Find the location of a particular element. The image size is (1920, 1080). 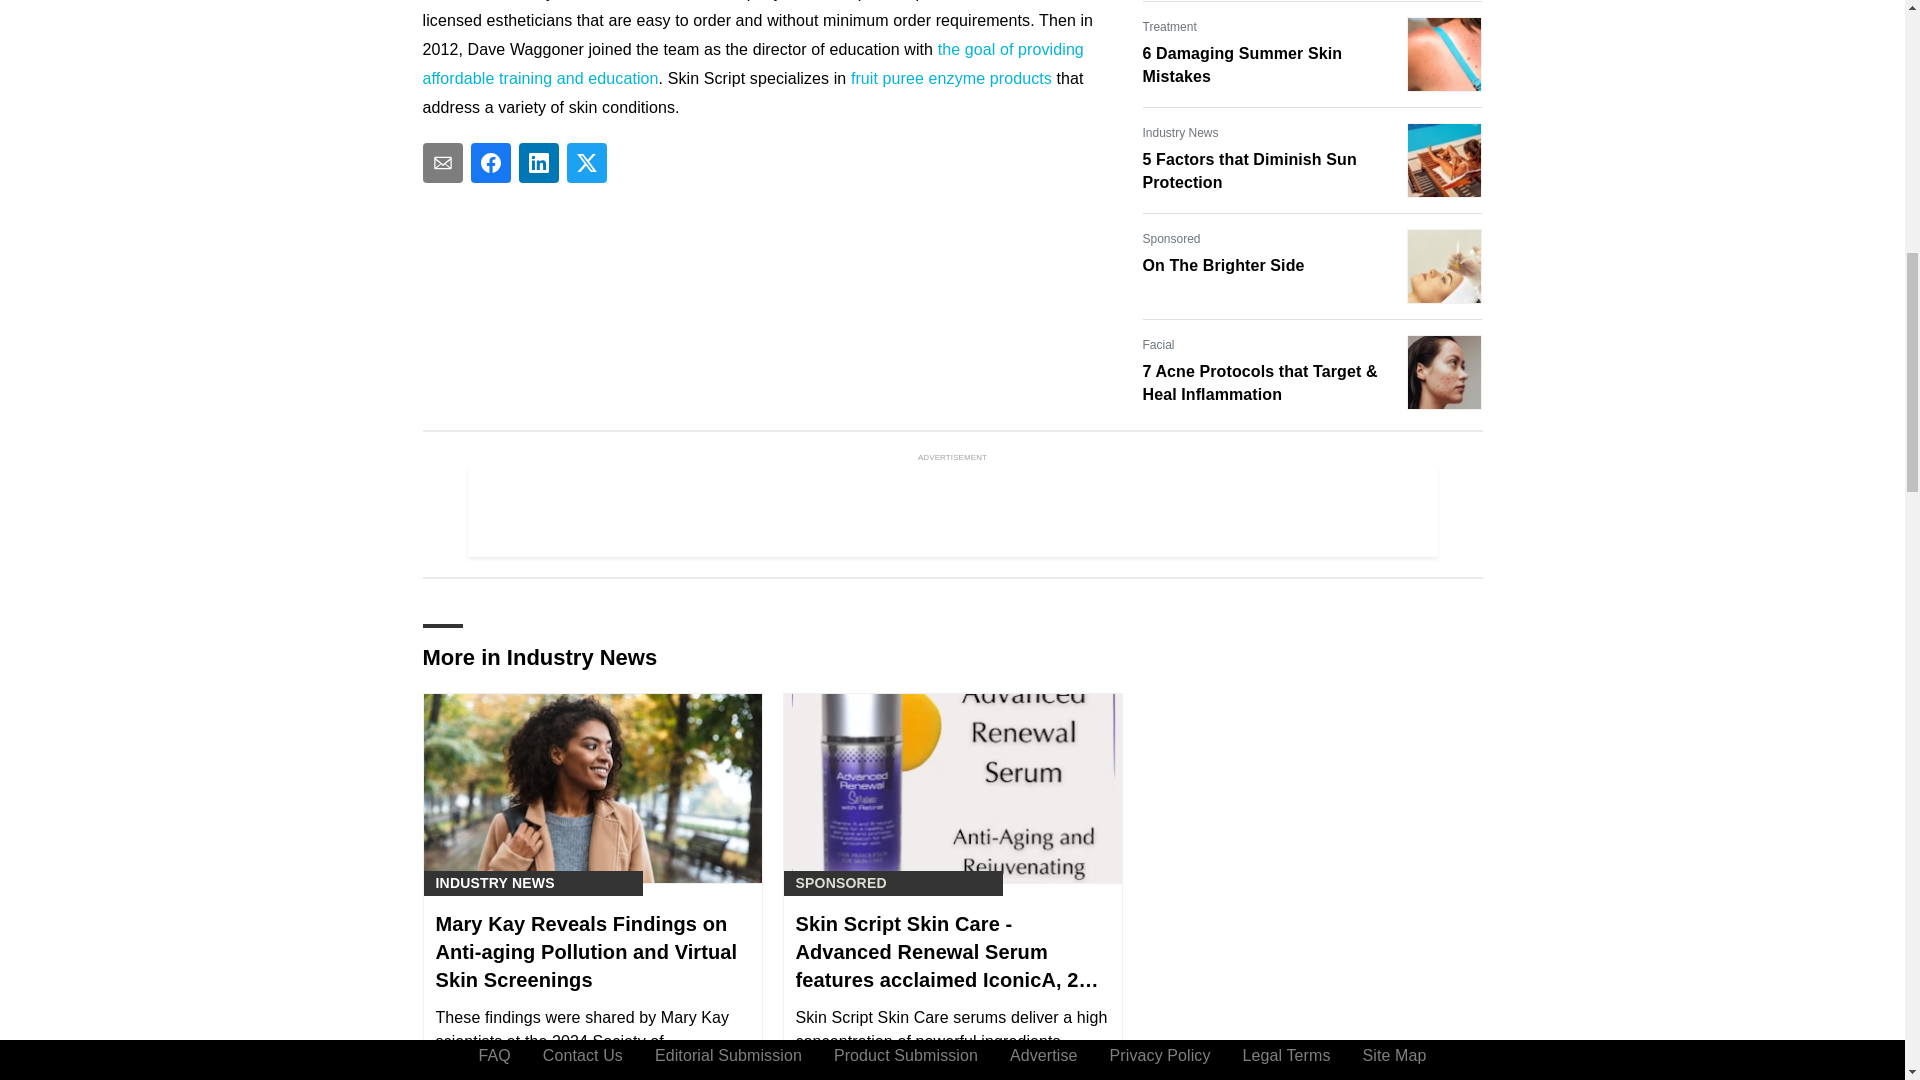

Share To twitter is located at coordinates (586, 162).